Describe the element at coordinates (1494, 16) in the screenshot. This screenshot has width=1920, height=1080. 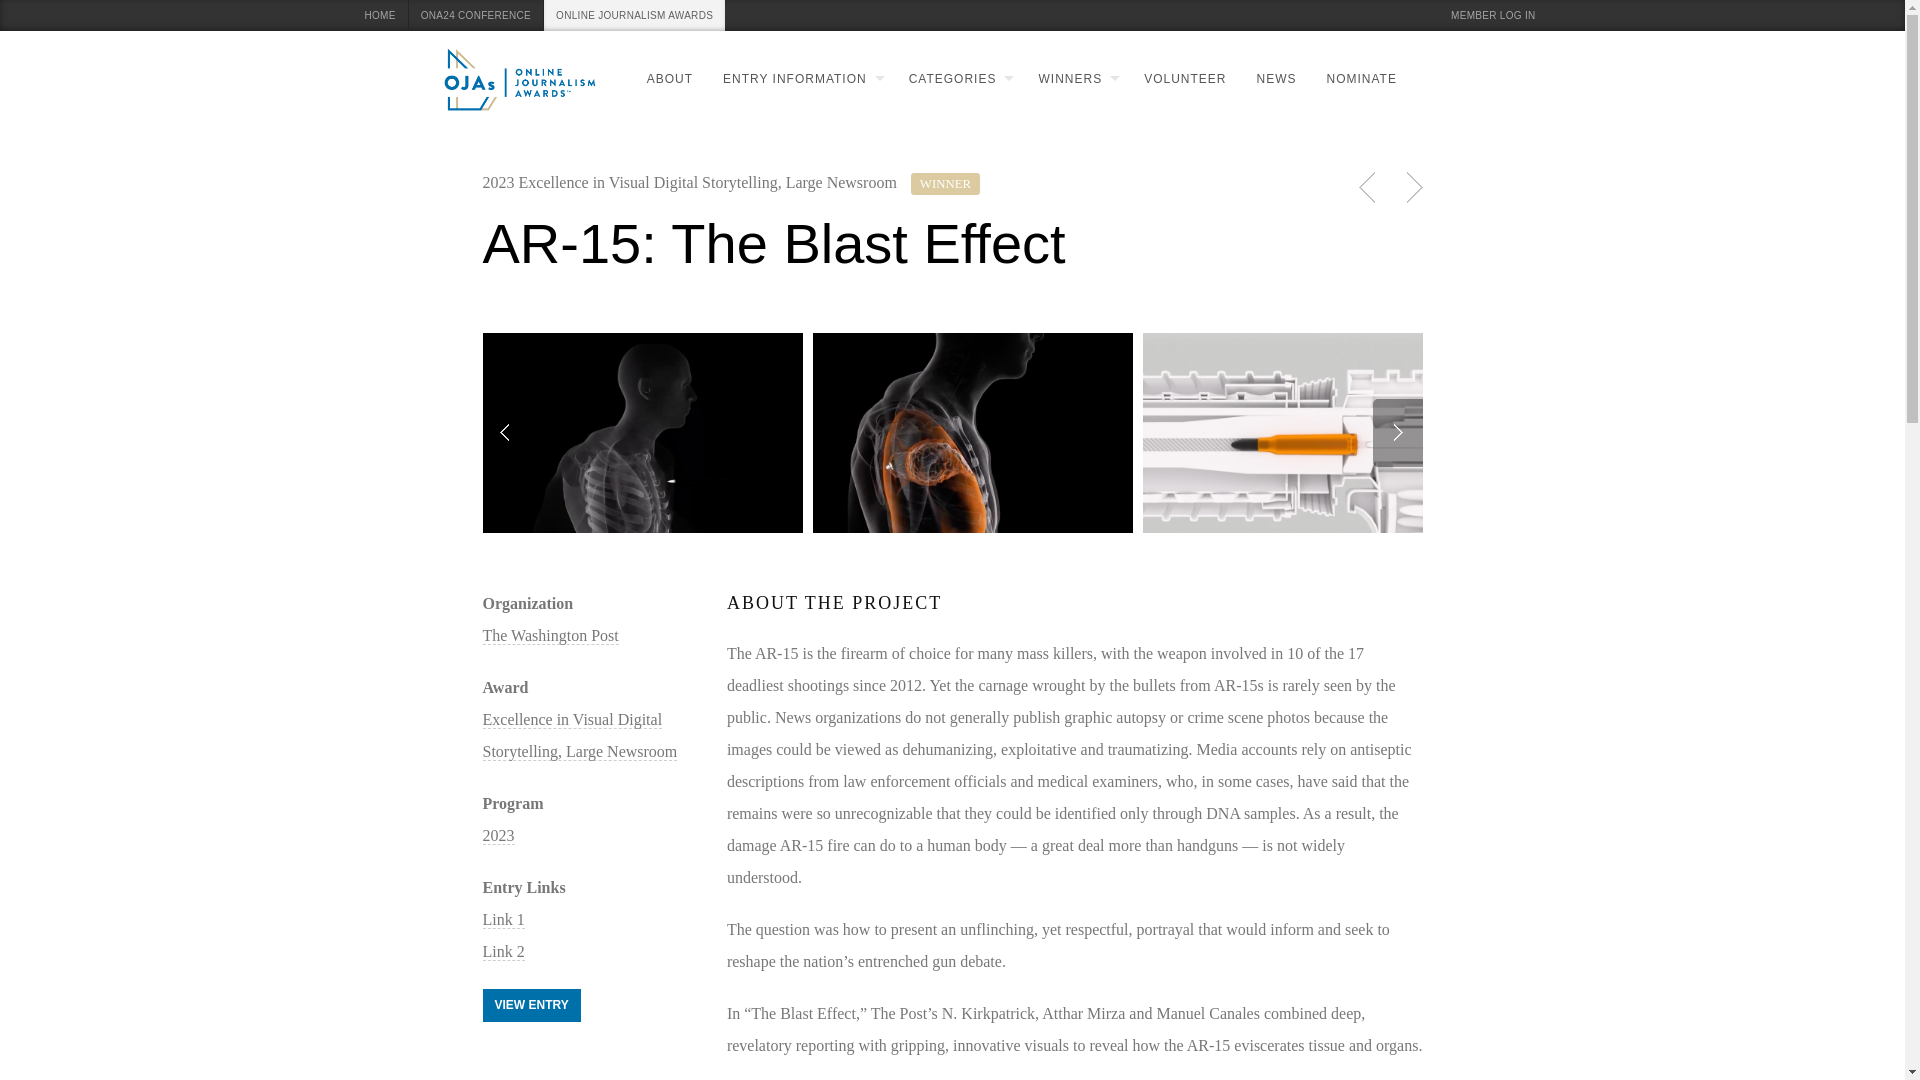
I see `MEMBER LOG IN` at that location.